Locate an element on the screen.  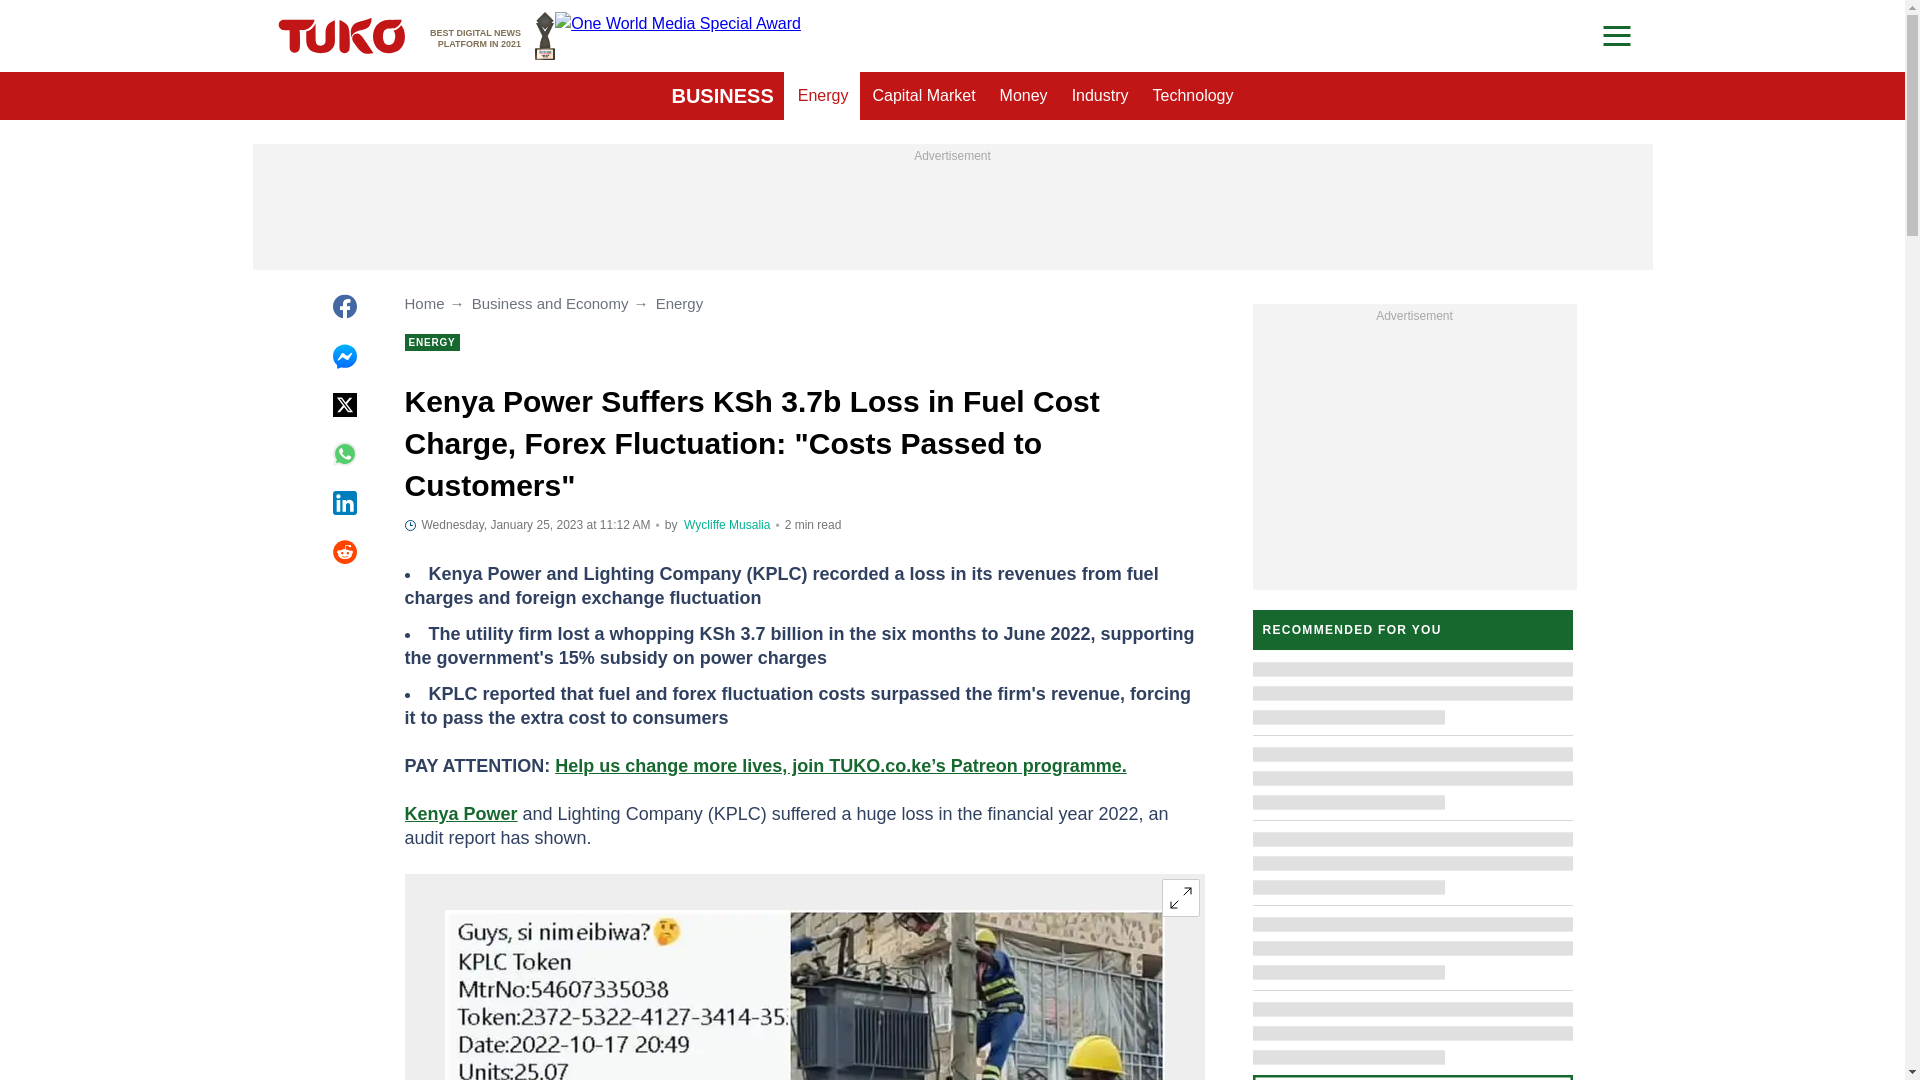
Author page is located at coordinates (492, 36).